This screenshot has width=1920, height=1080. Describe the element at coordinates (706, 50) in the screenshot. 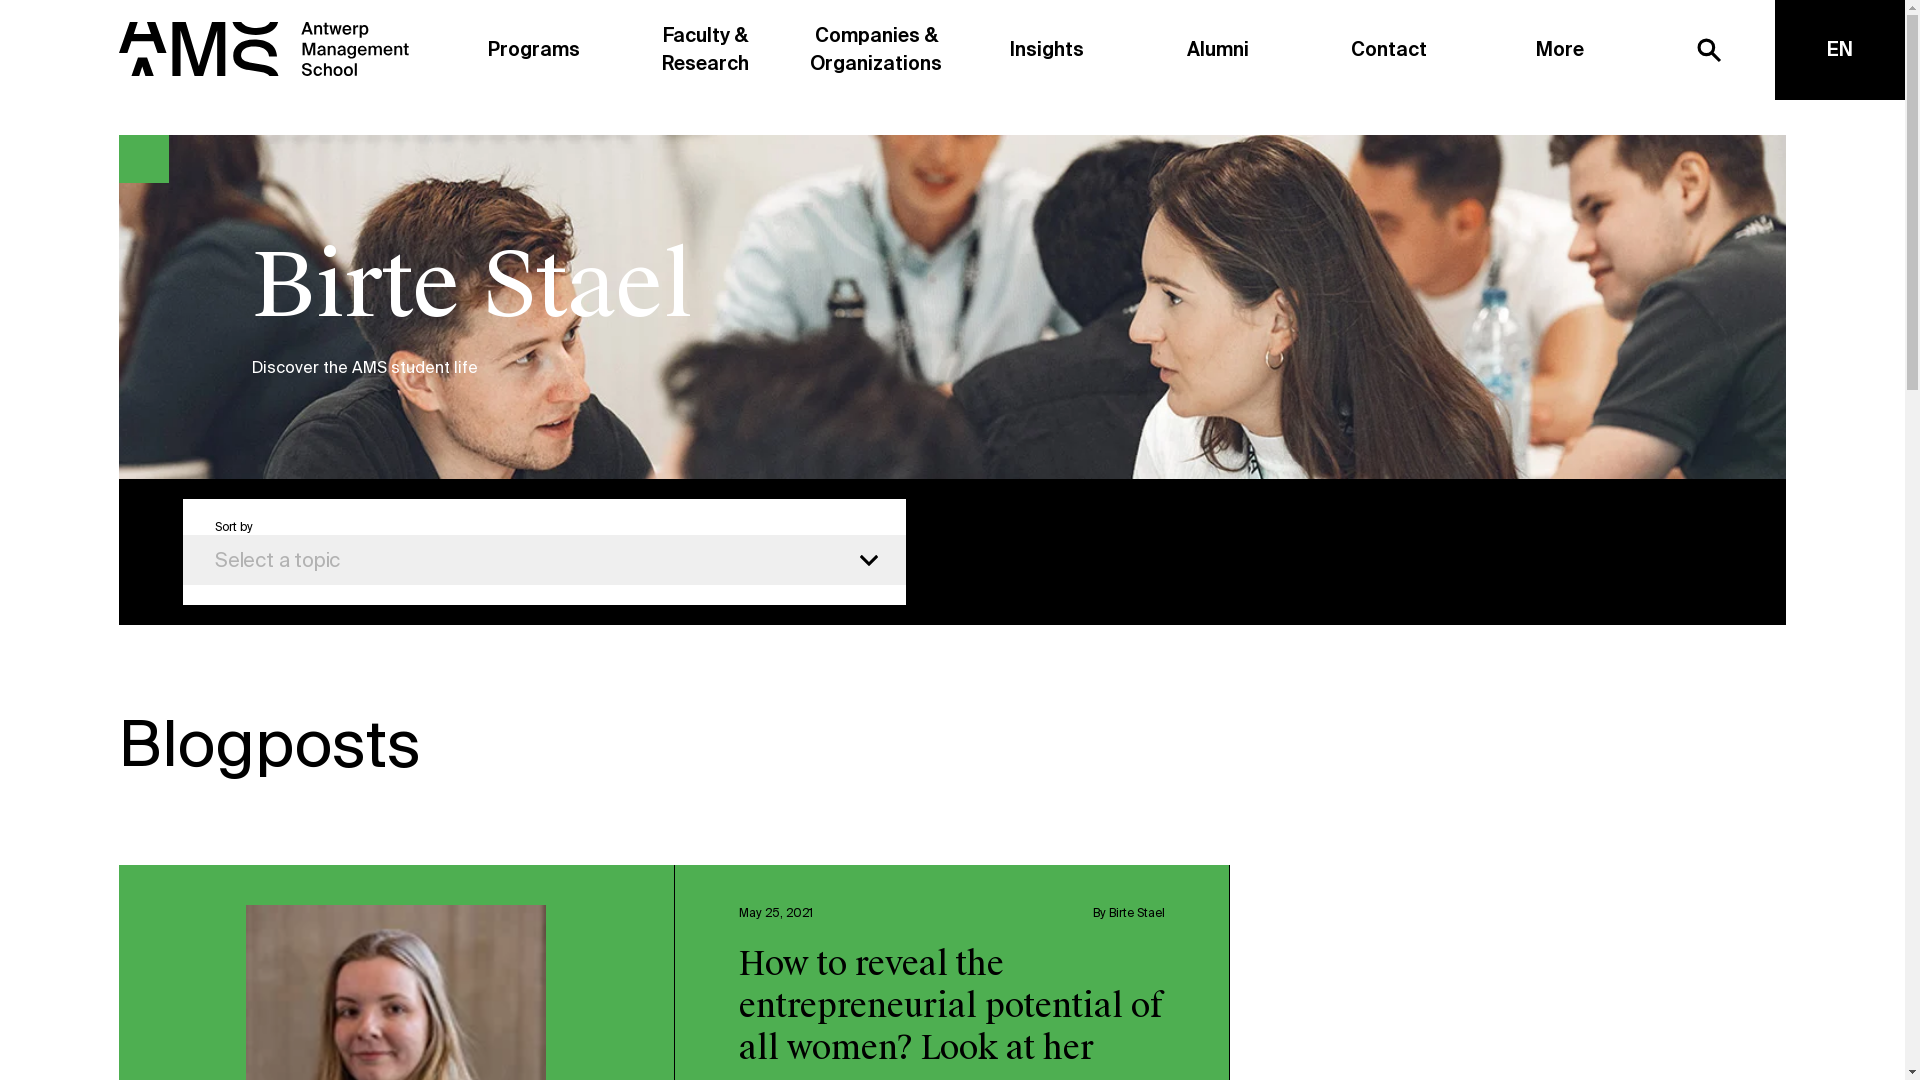

I see `Faculty & Research` at that location.